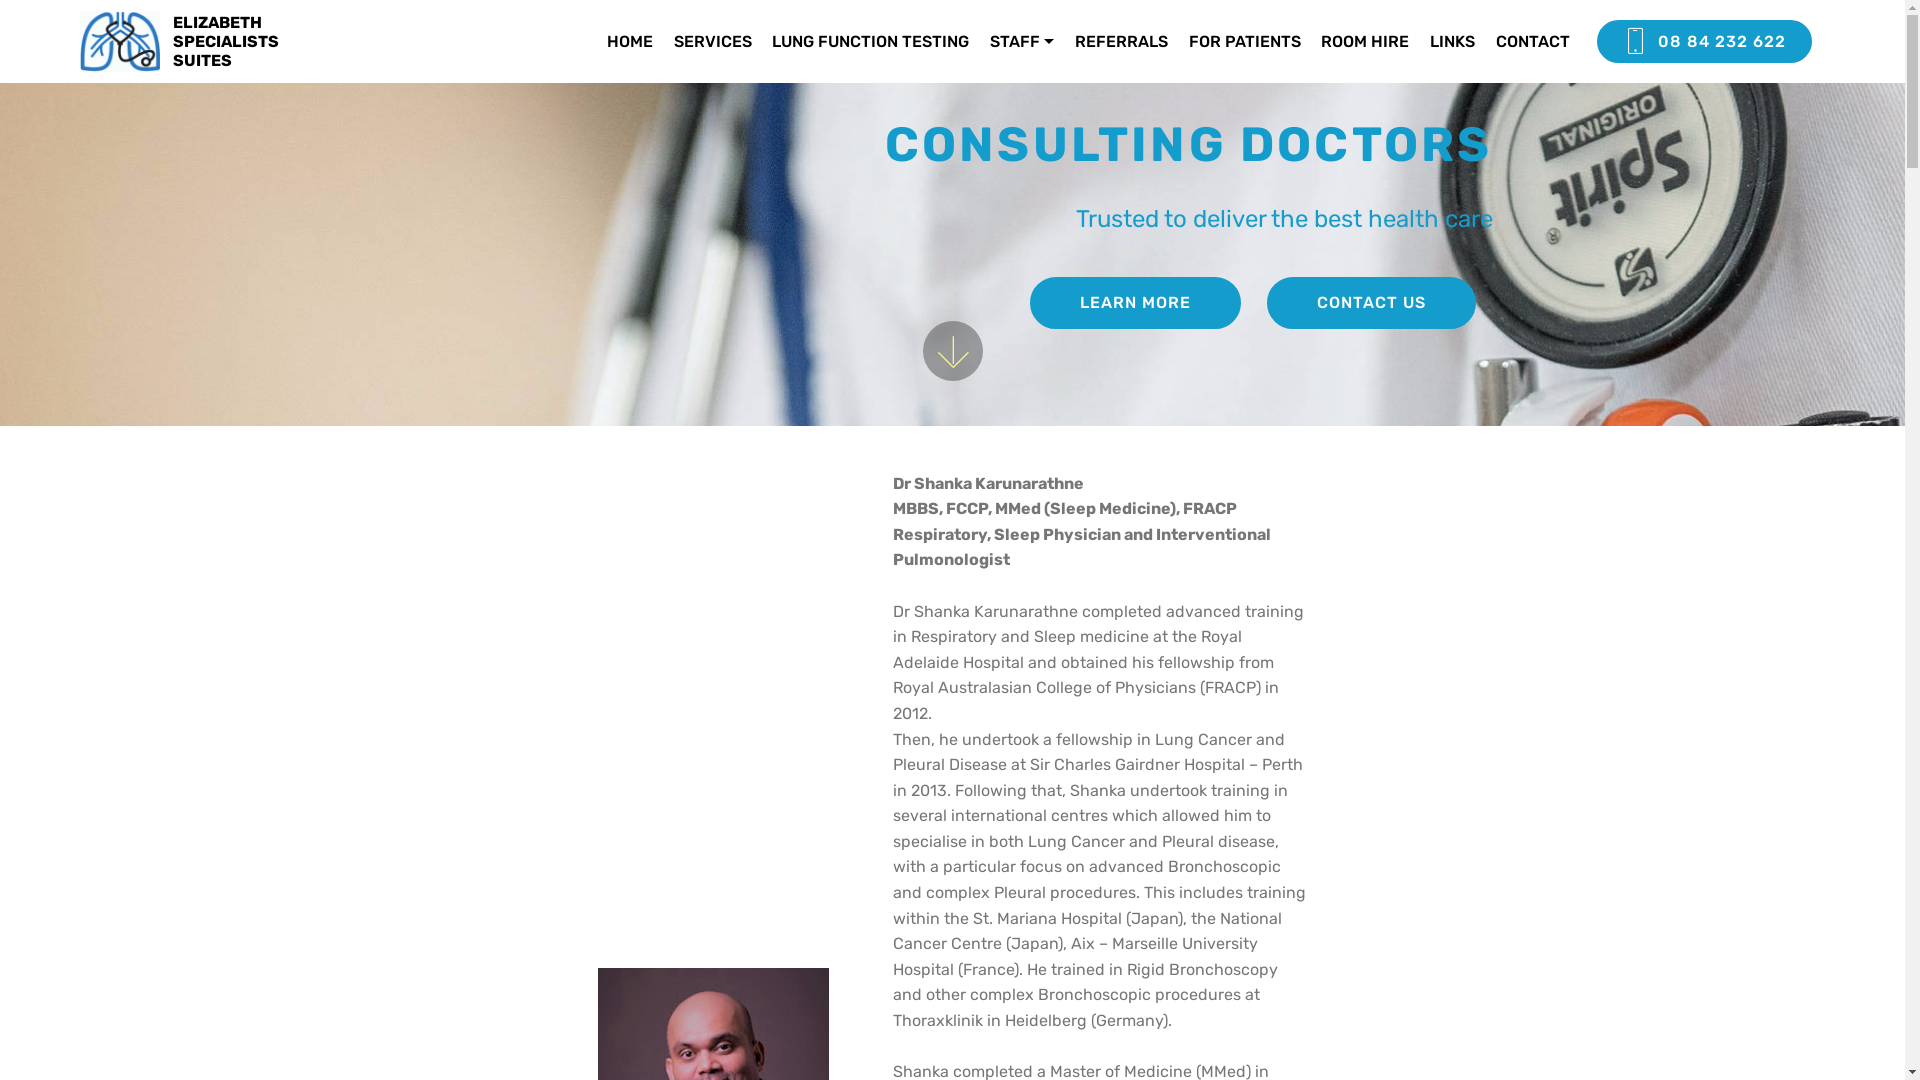 The height and width of the screenshot is (1080, 1920). I want to click on FOR PATIENTS, so click(1245, 41).